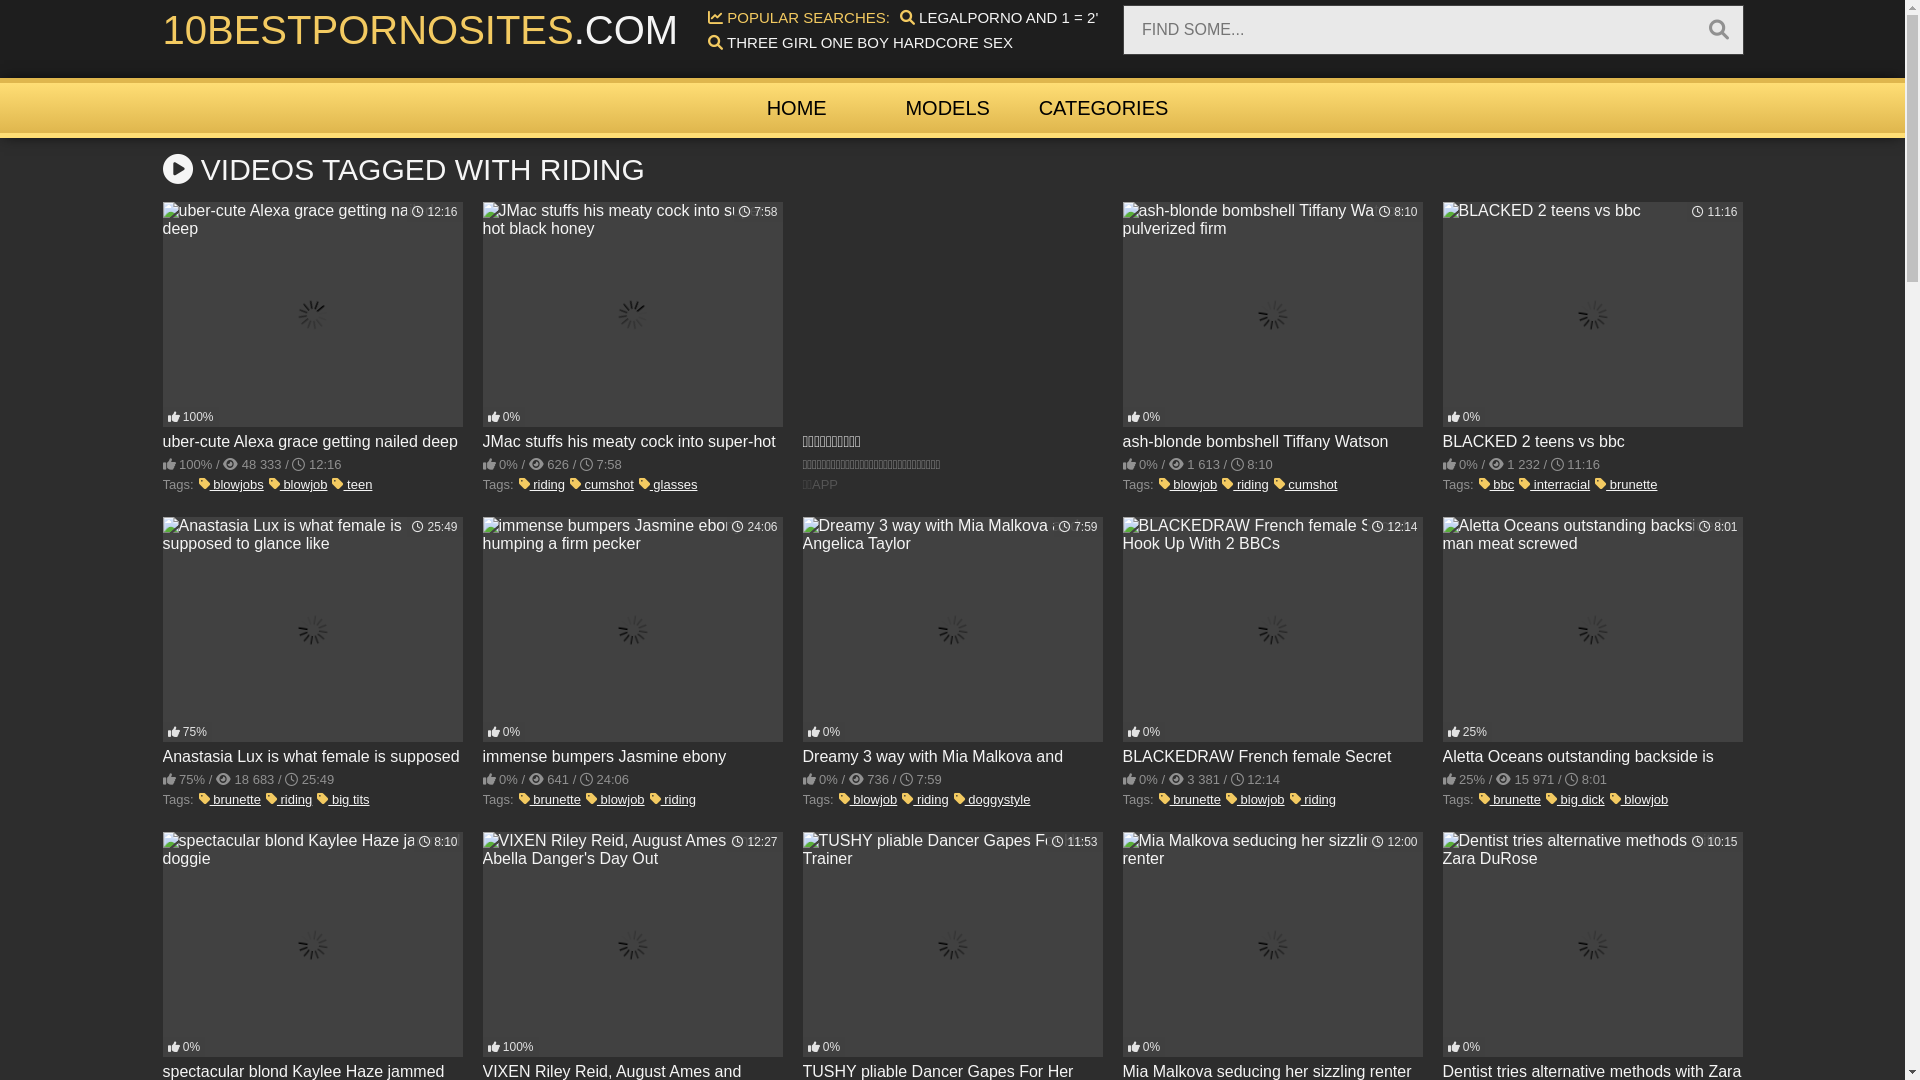  What do you see at coordinates (868, 800) in the screenshot?
I see `blowjob` at bounding box center [868, 800].